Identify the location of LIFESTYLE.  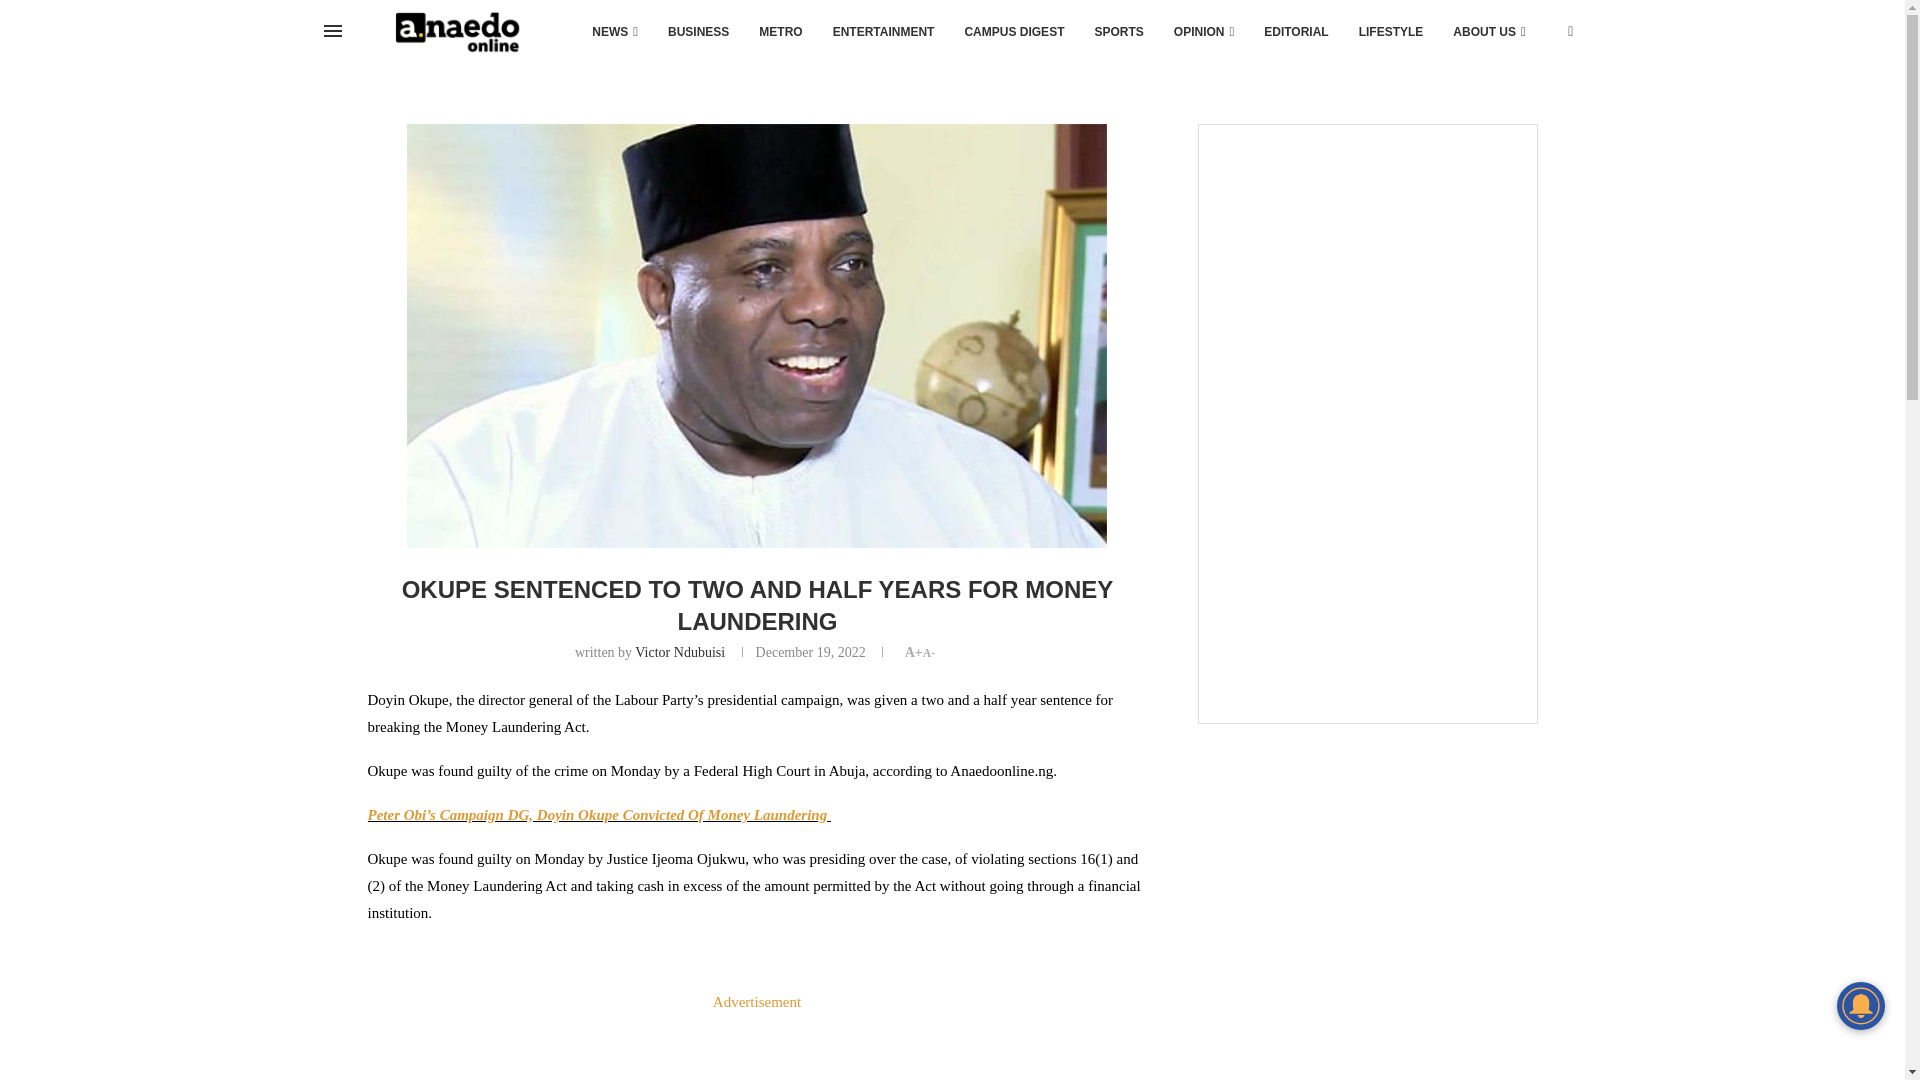
(1391, 32).